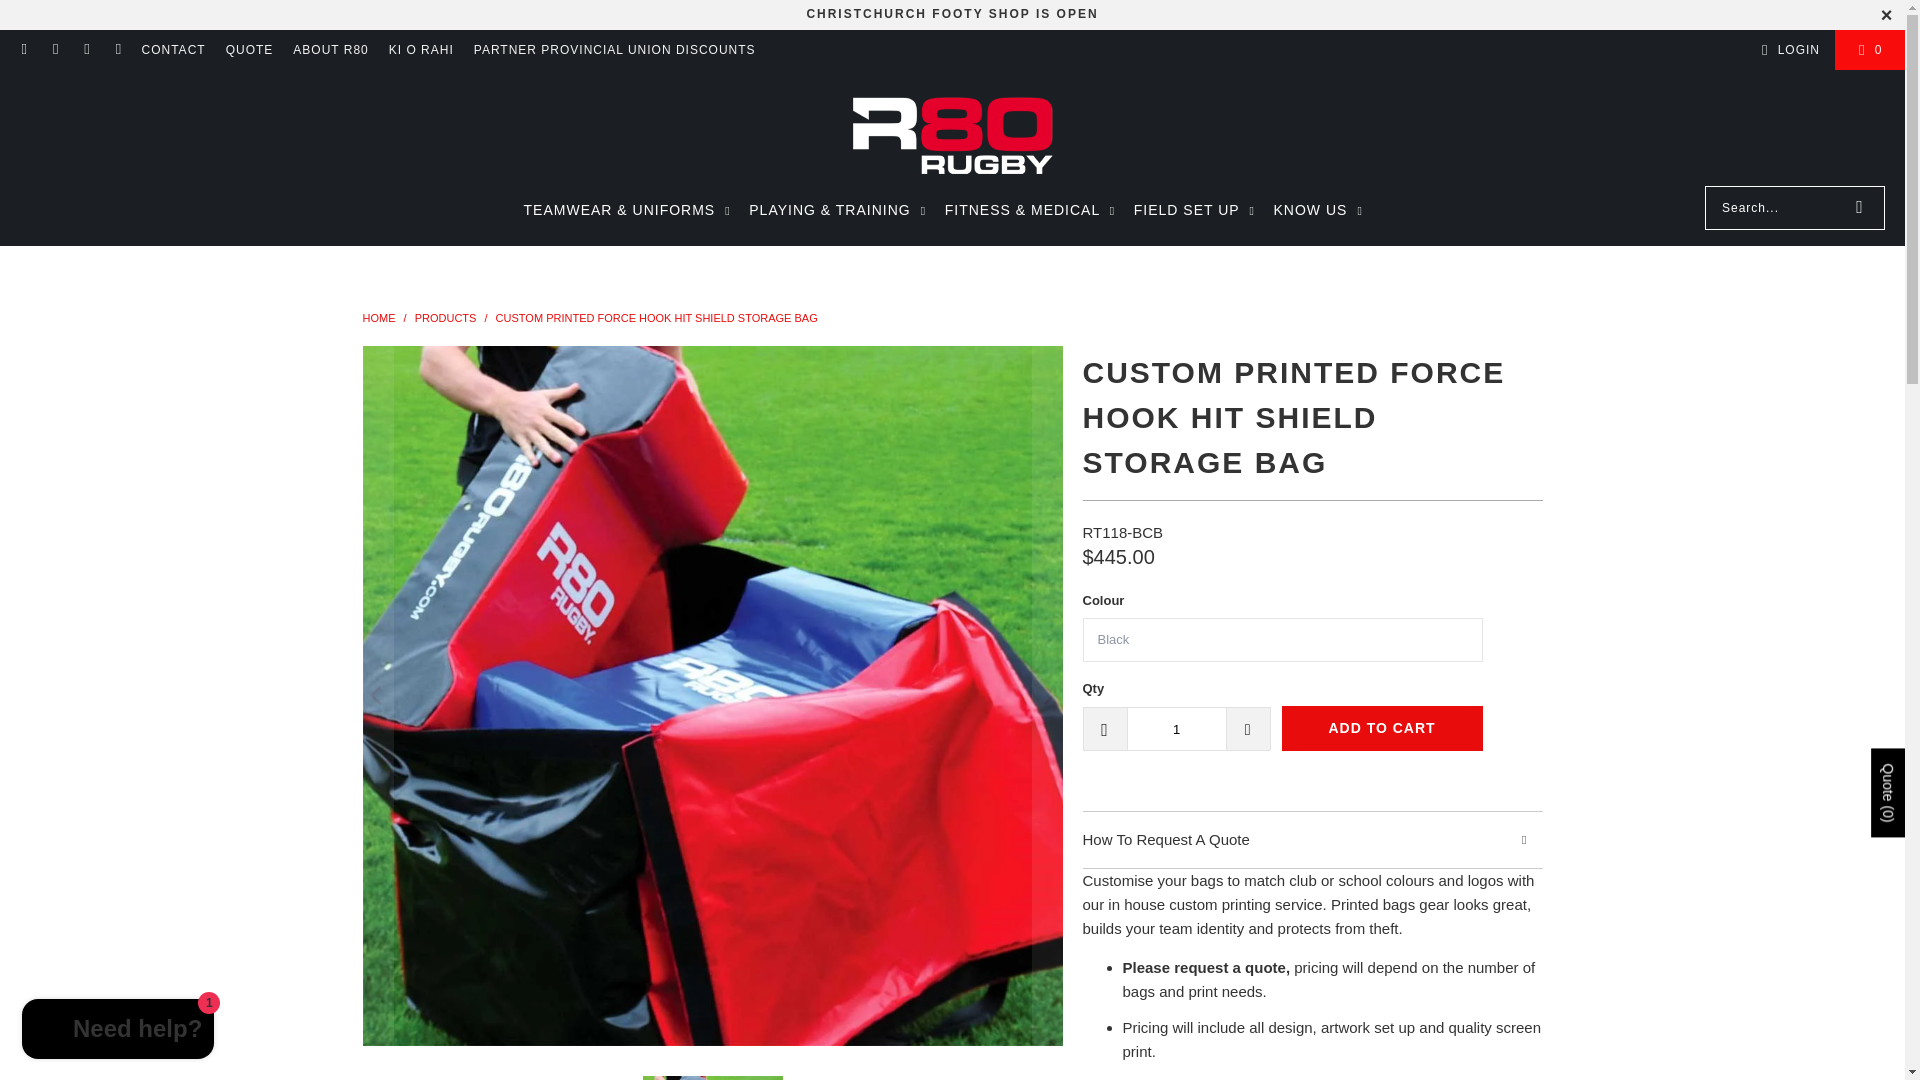 The height and width of the screenshot is (1080, 1920). I want to click on Shopify online store chat, so click(118, 1031).